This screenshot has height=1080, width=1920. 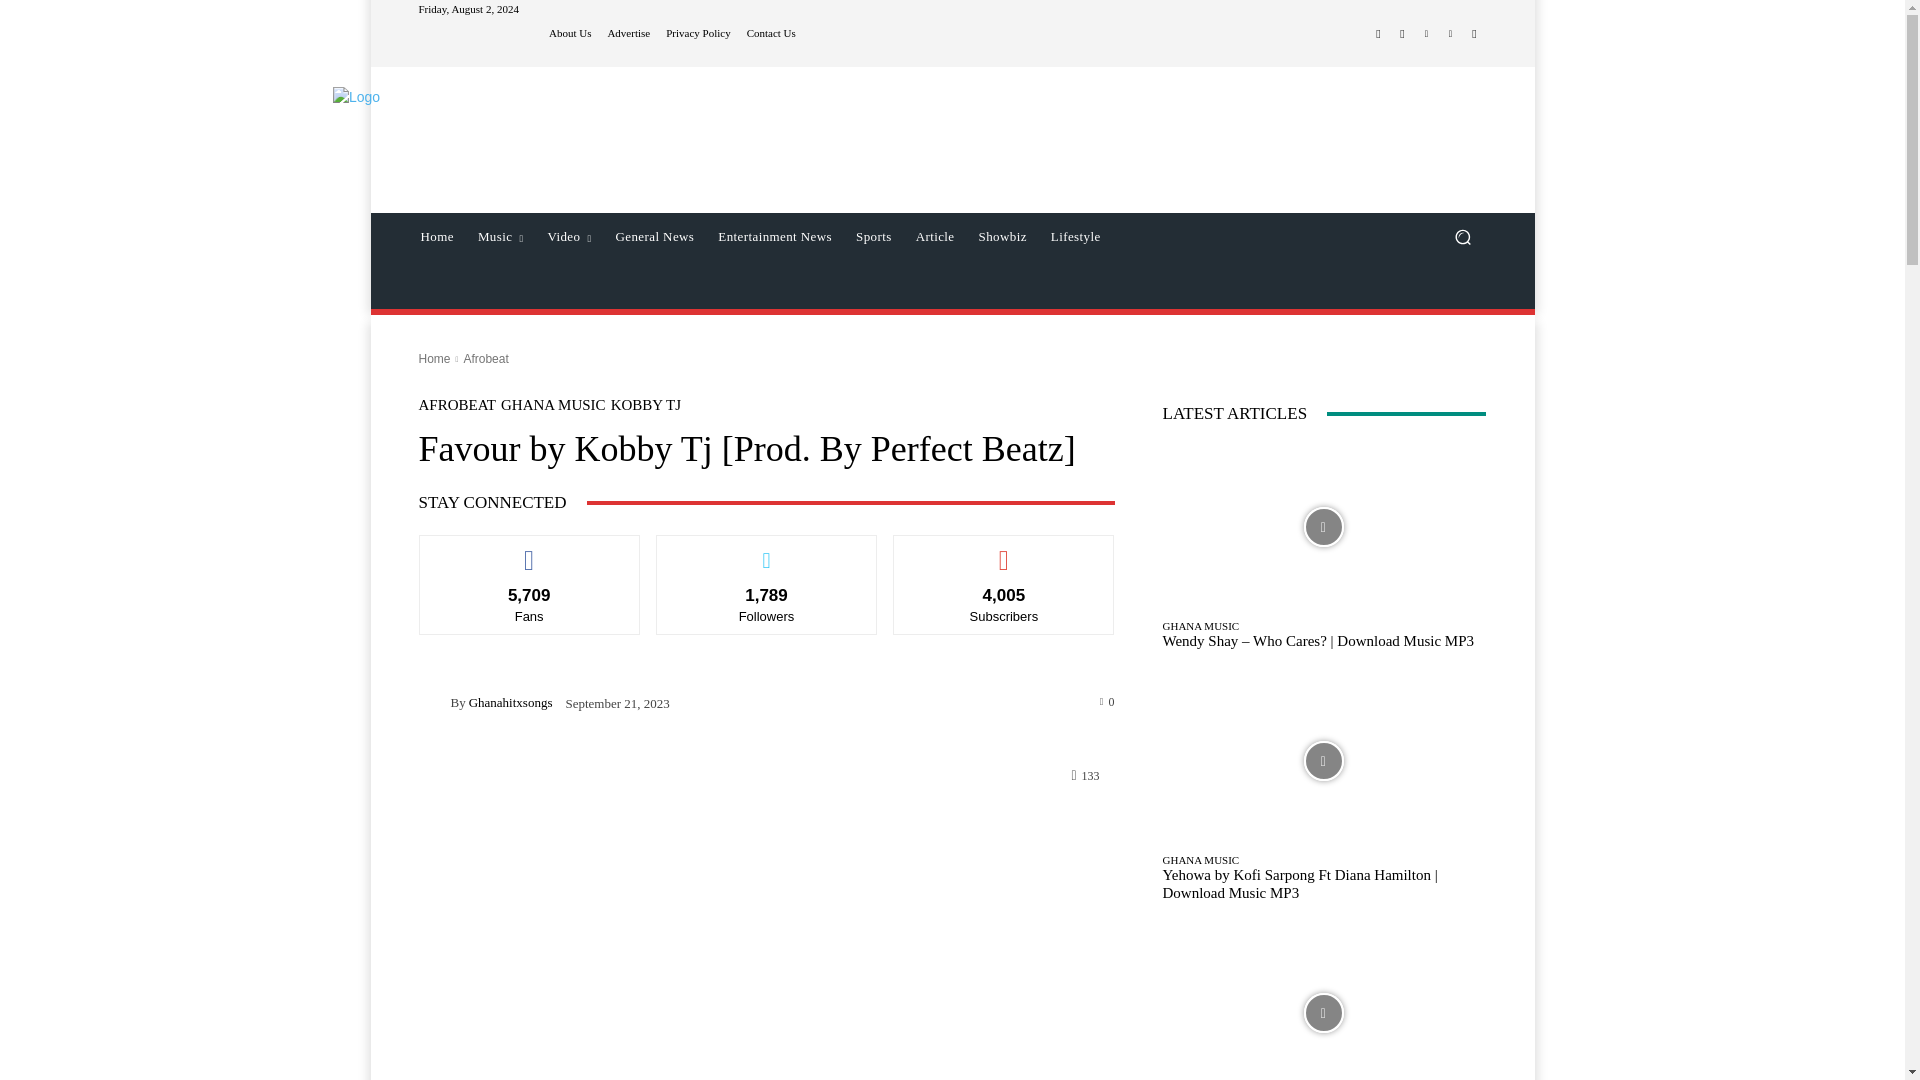 I want to click on View all posts in Afrobeat, so click(x=485, y=359).